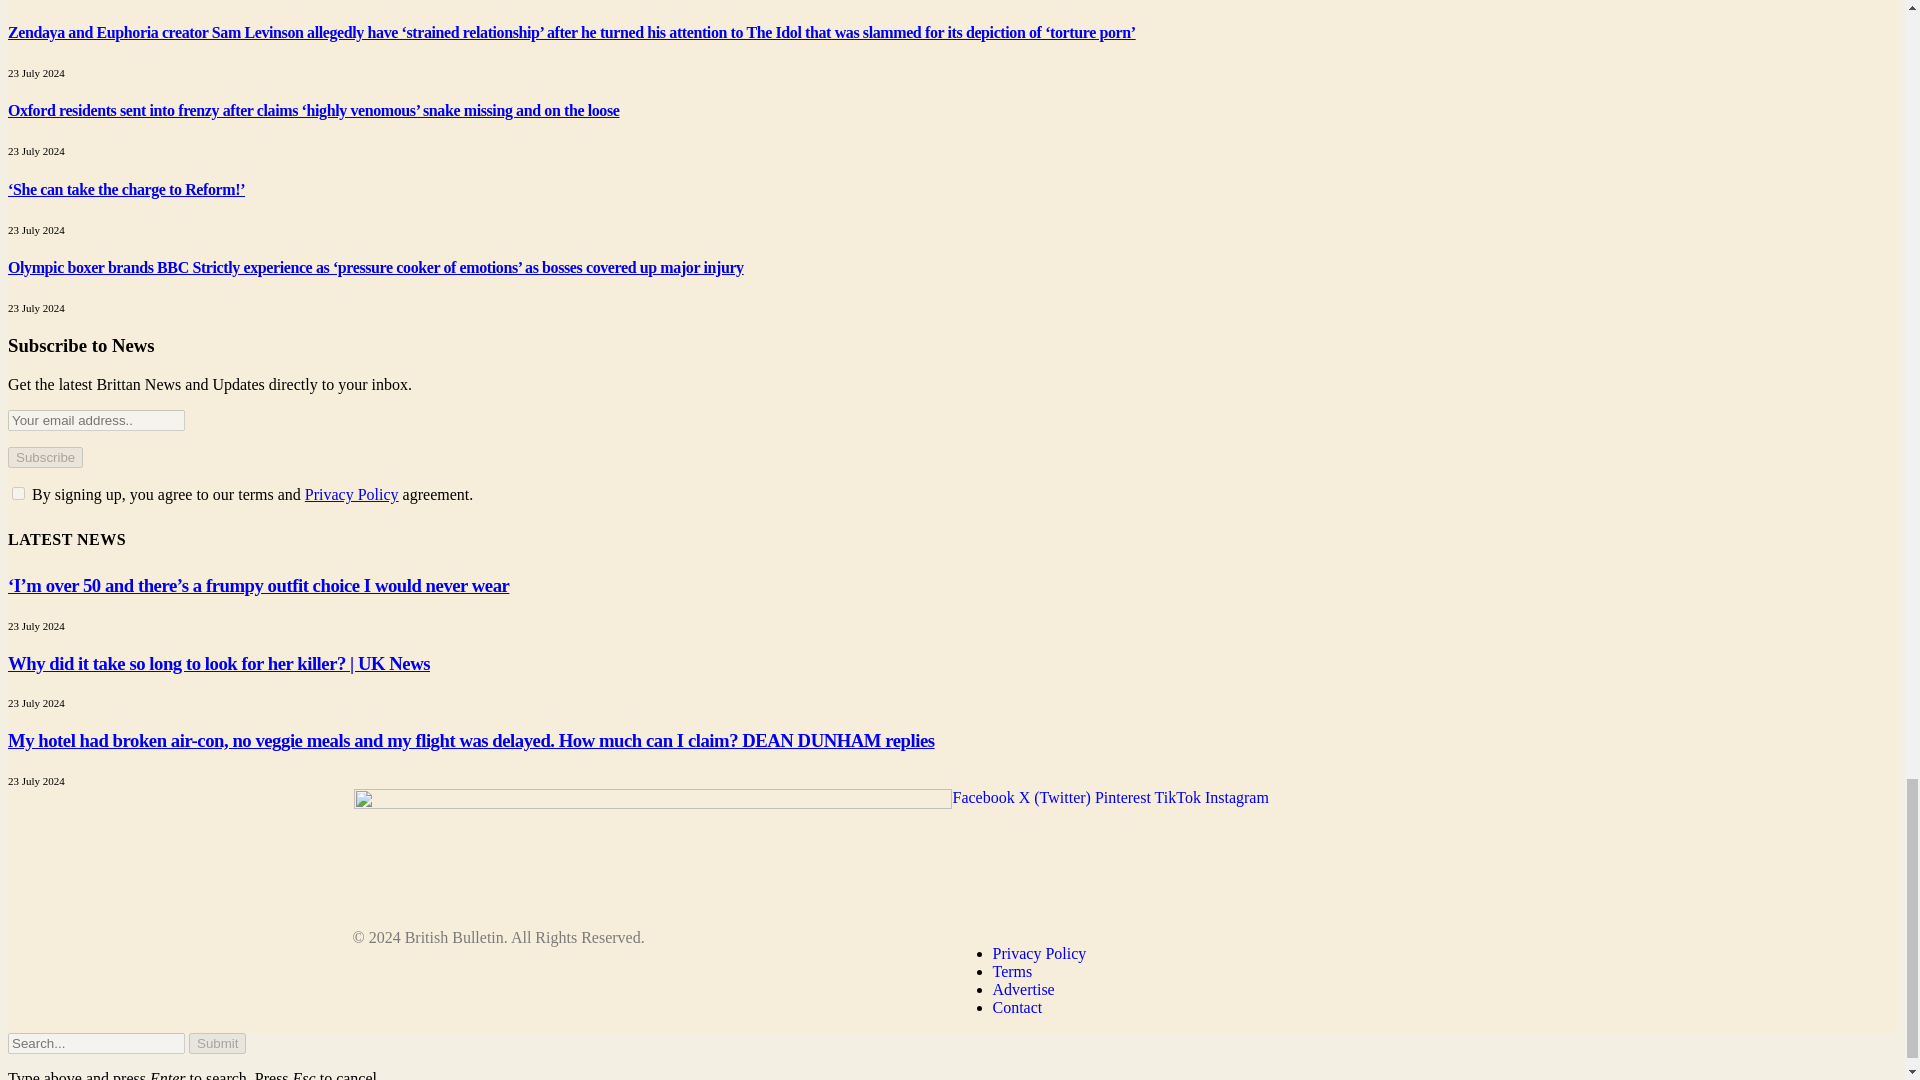  I want to click on Subscribe, so click(44, 457).